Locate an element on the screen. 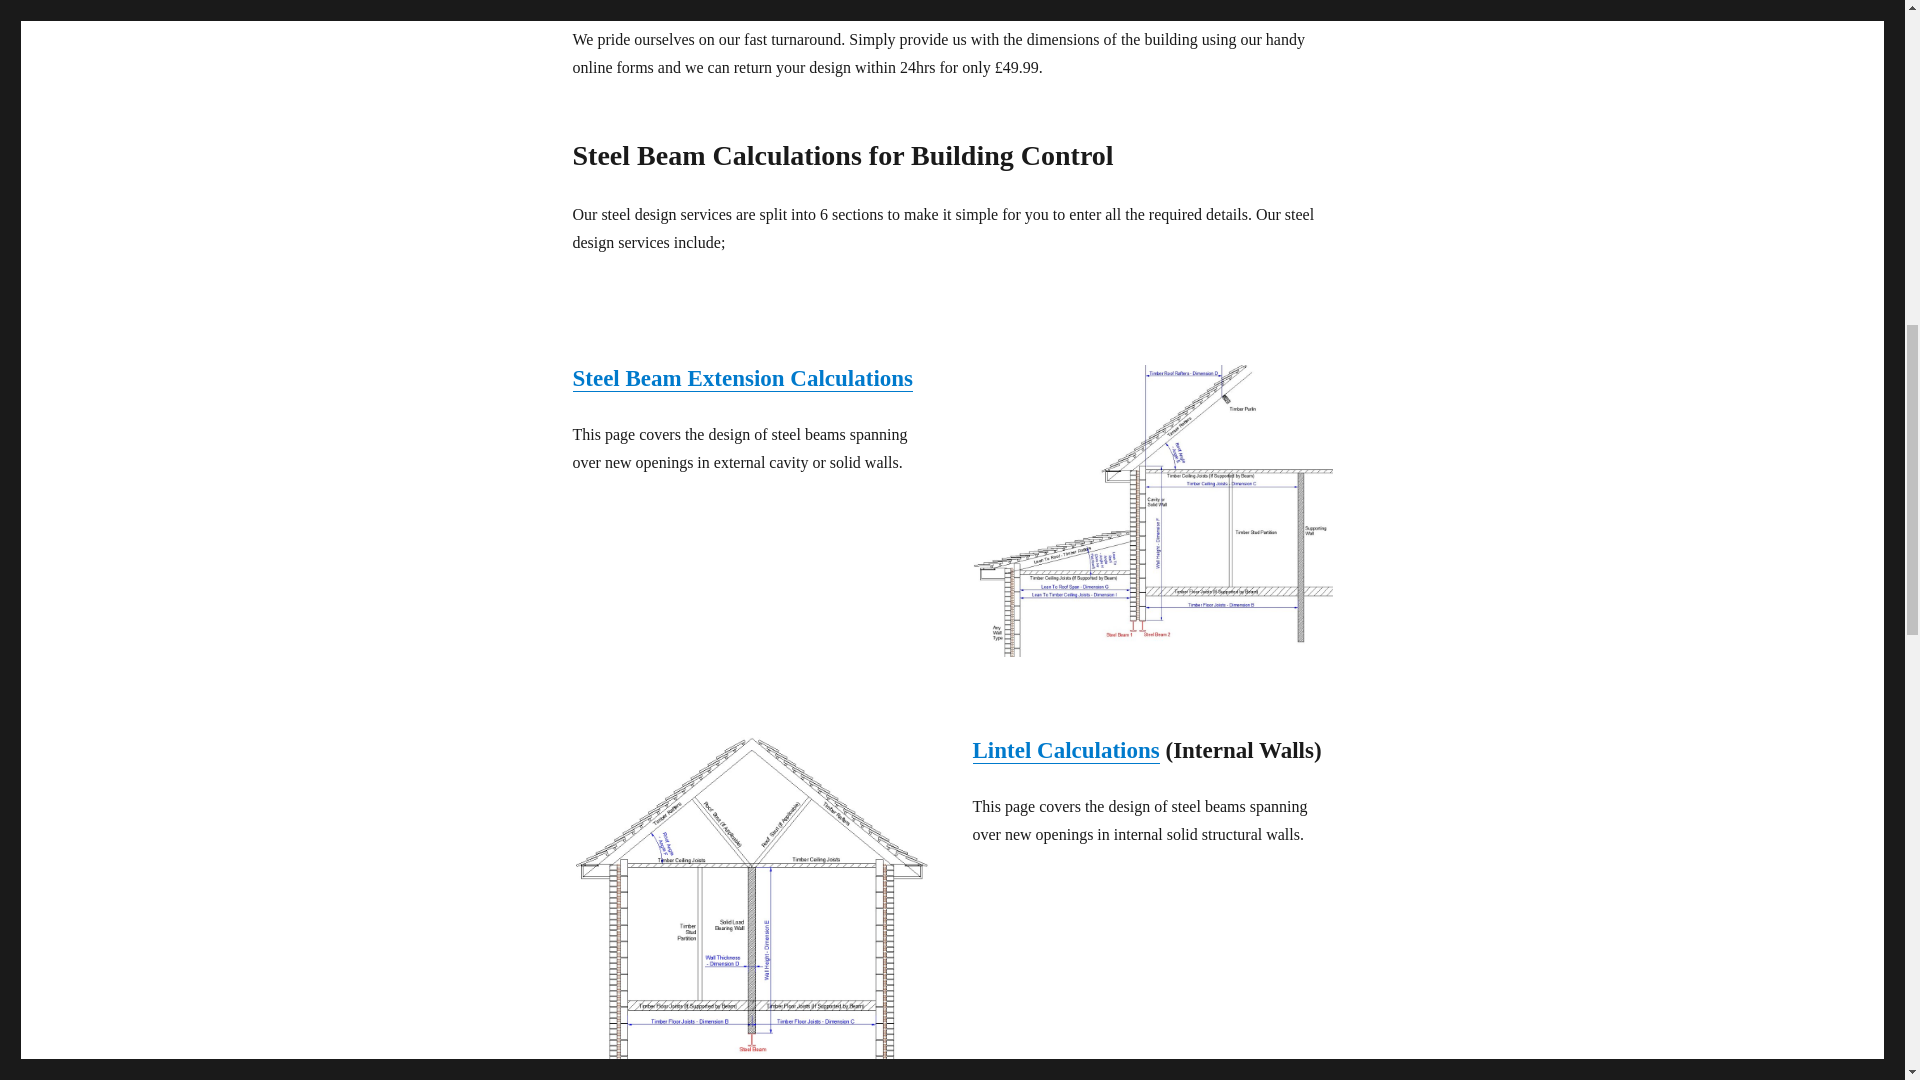 The image size is (1920, 1080). Steel Beam Extension Calculations is located at coordinates (742, 378).